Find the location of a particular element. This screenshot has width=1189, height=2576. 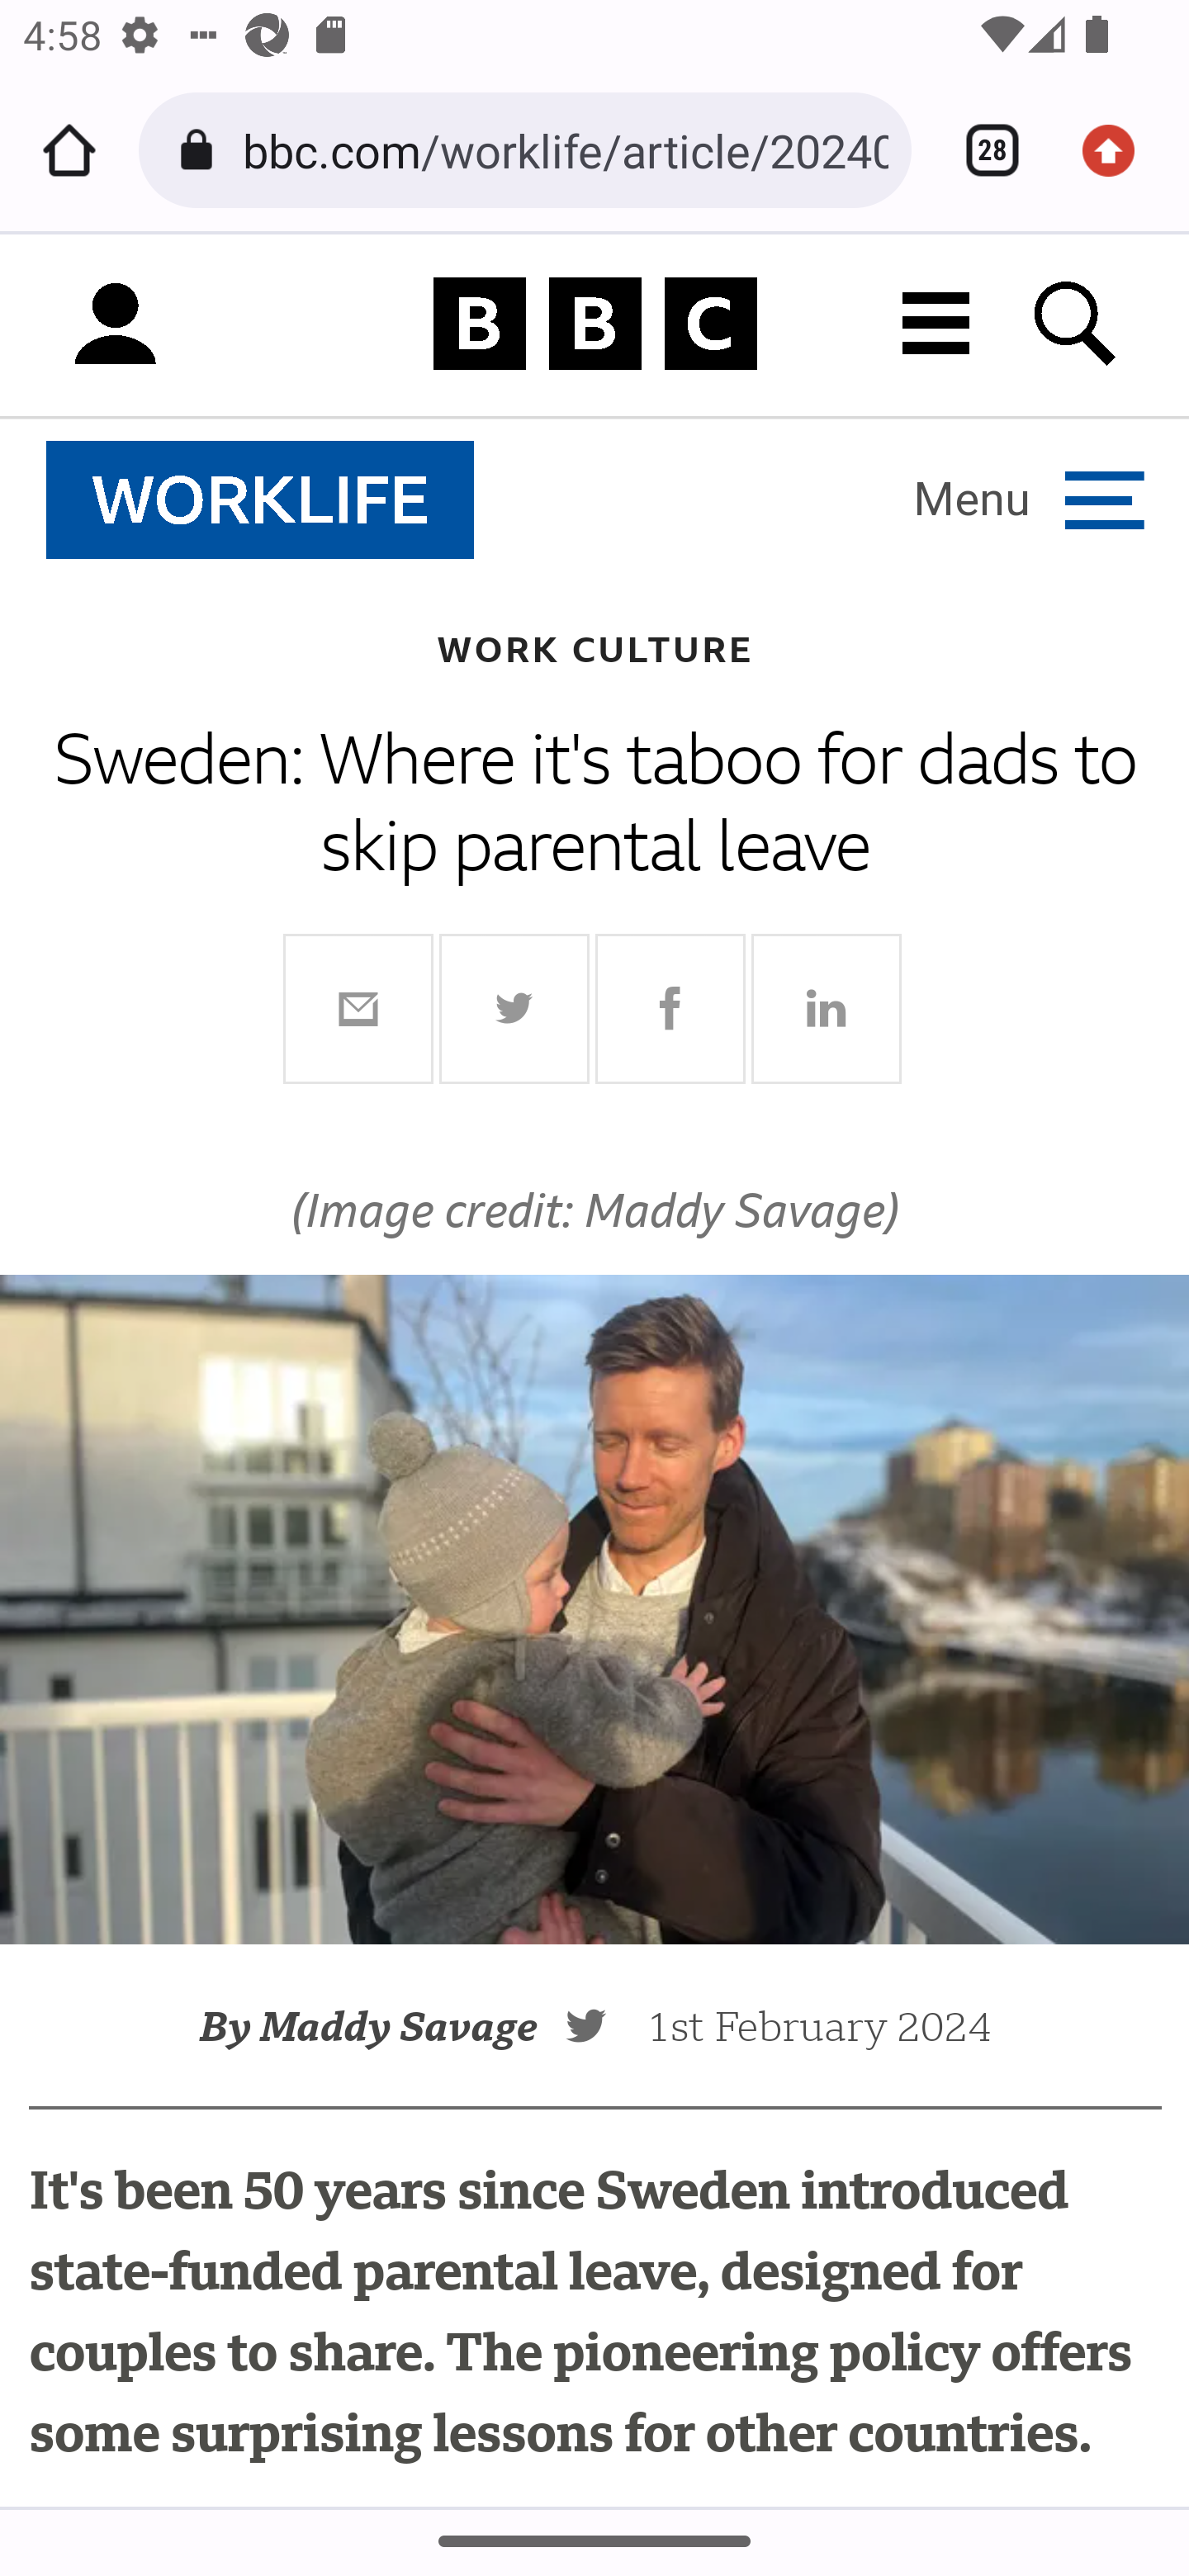

 Share on Facebook  Share on Facebook is located at coordinates (670, 1008).